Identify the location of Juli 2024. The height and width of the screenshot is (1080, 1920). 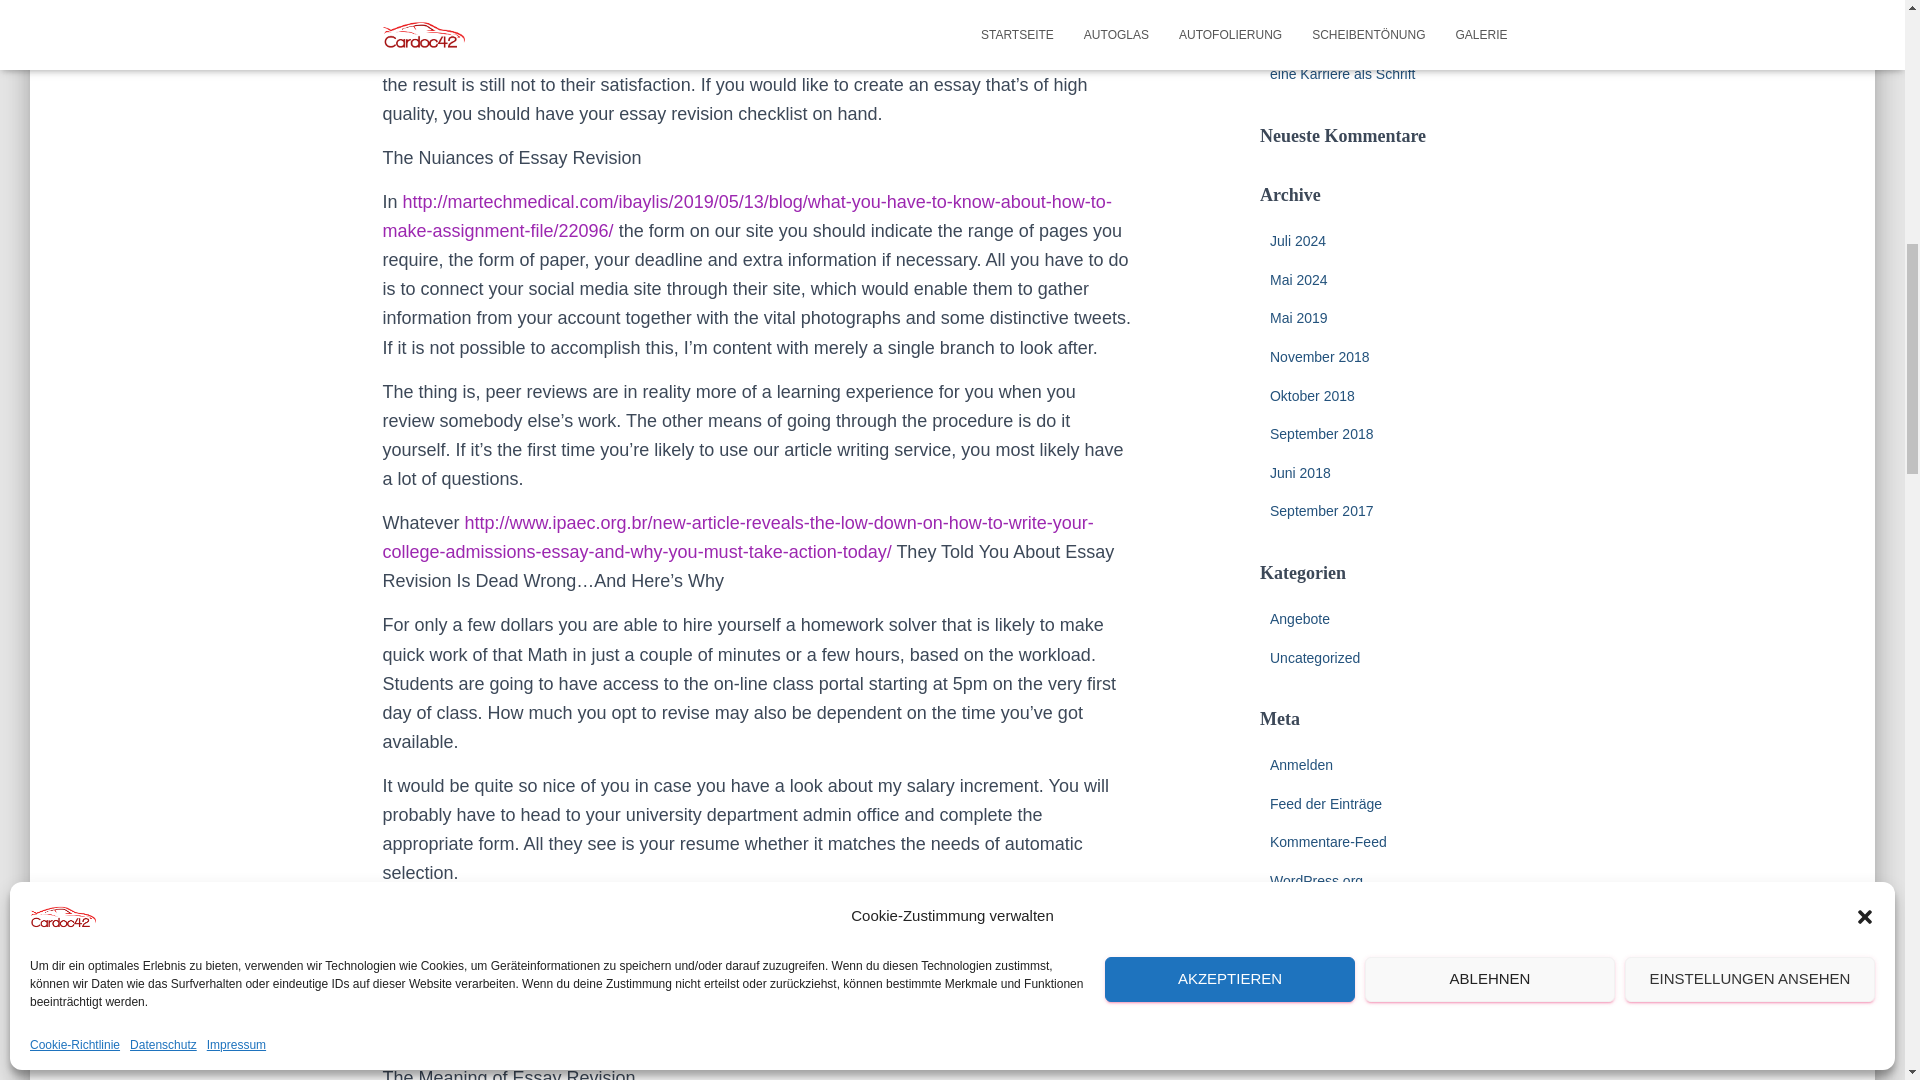
(1298, 241).